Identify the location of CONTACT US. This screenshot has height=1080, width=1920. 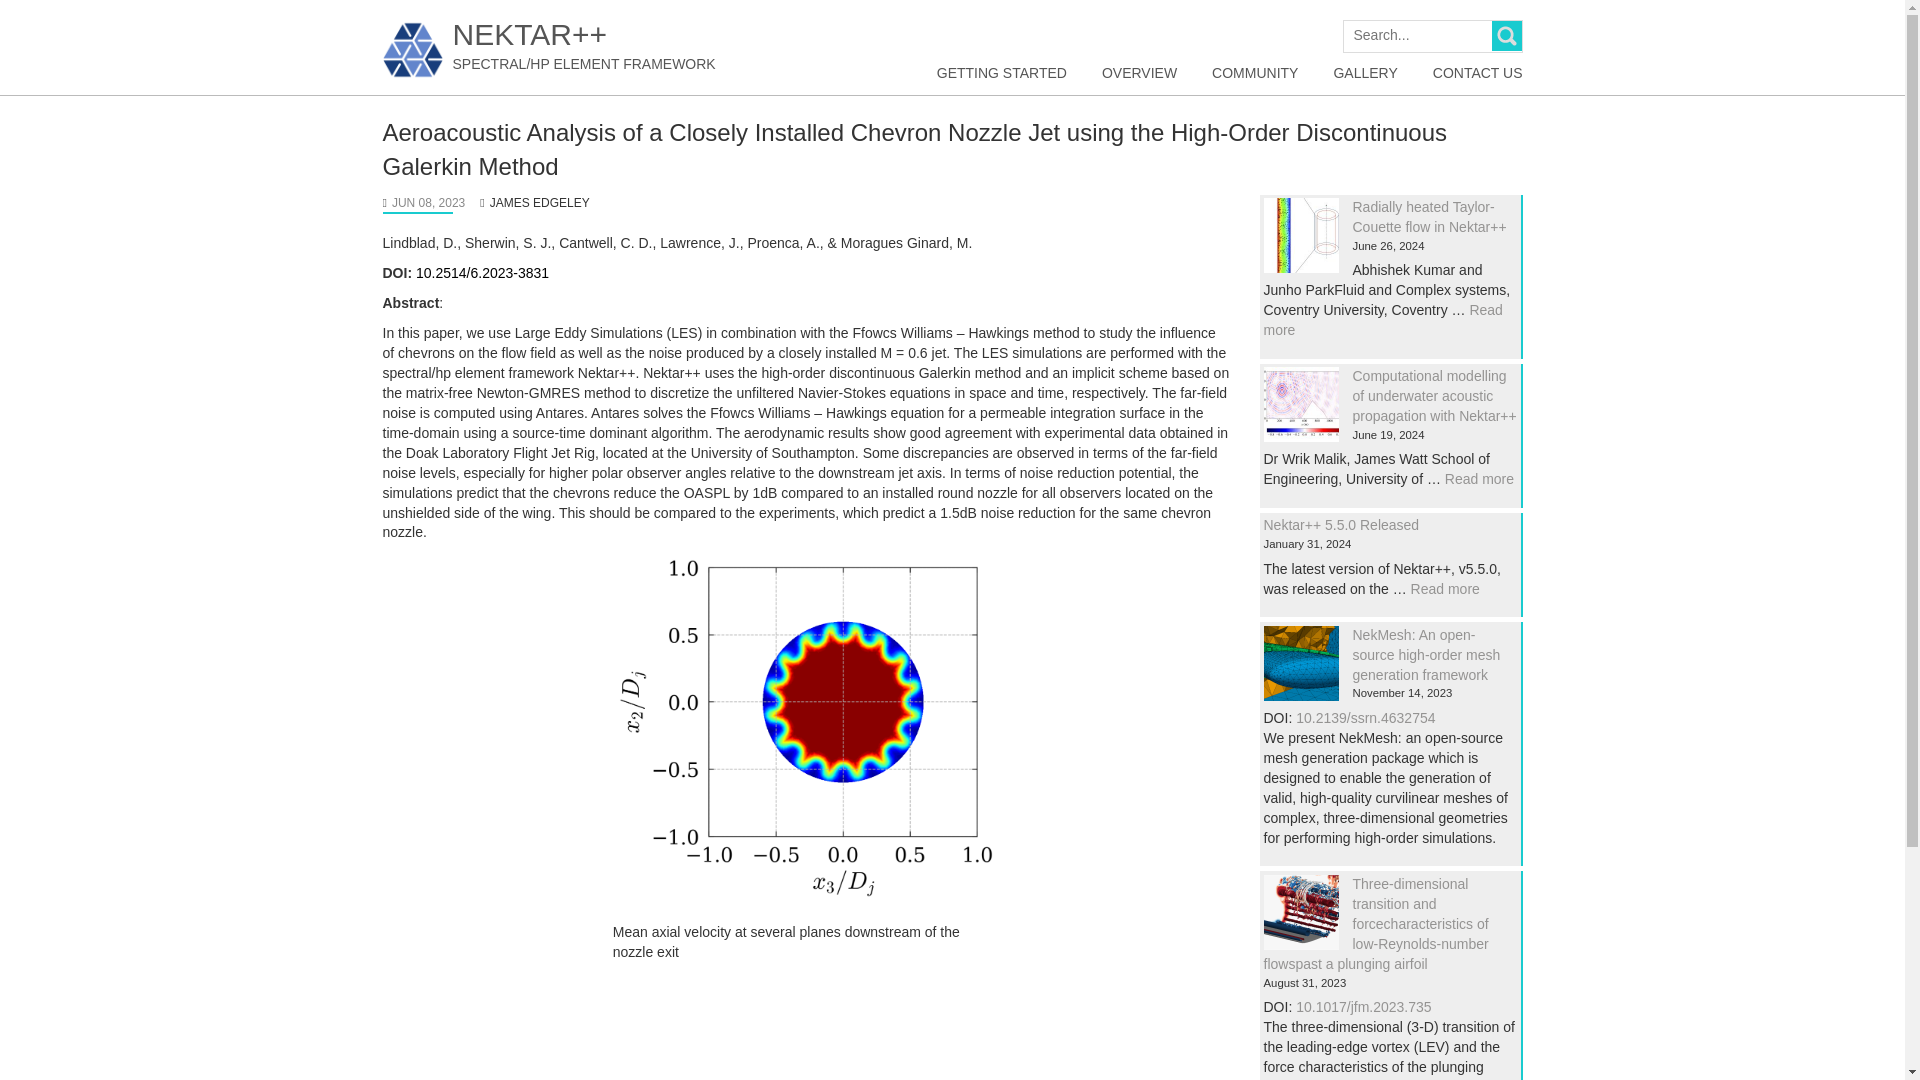
(1477, 74).